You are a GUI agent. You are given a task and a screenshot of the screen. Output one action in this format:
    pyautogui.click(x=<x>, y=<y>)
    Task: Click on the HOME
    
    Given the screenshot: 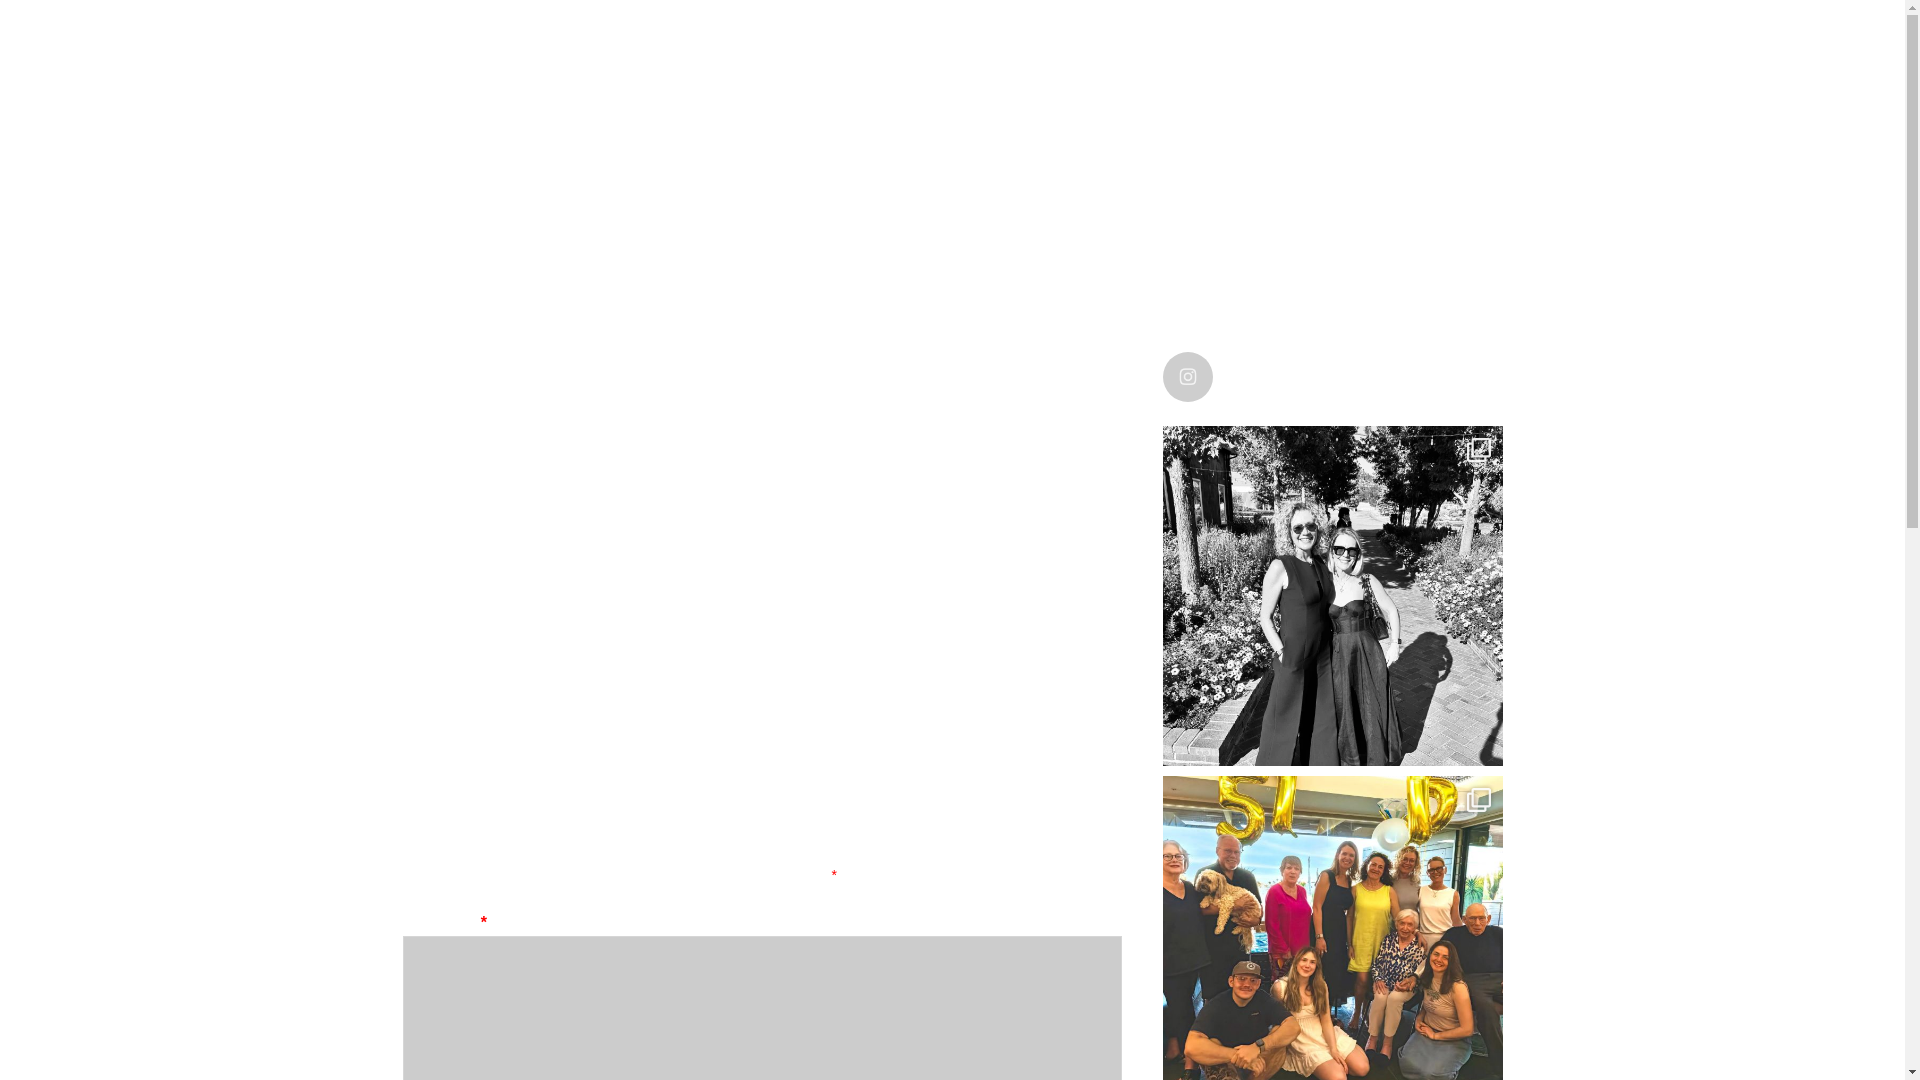 What is the action you would take?
    pyautogui.click(x=1388, y=30)
    